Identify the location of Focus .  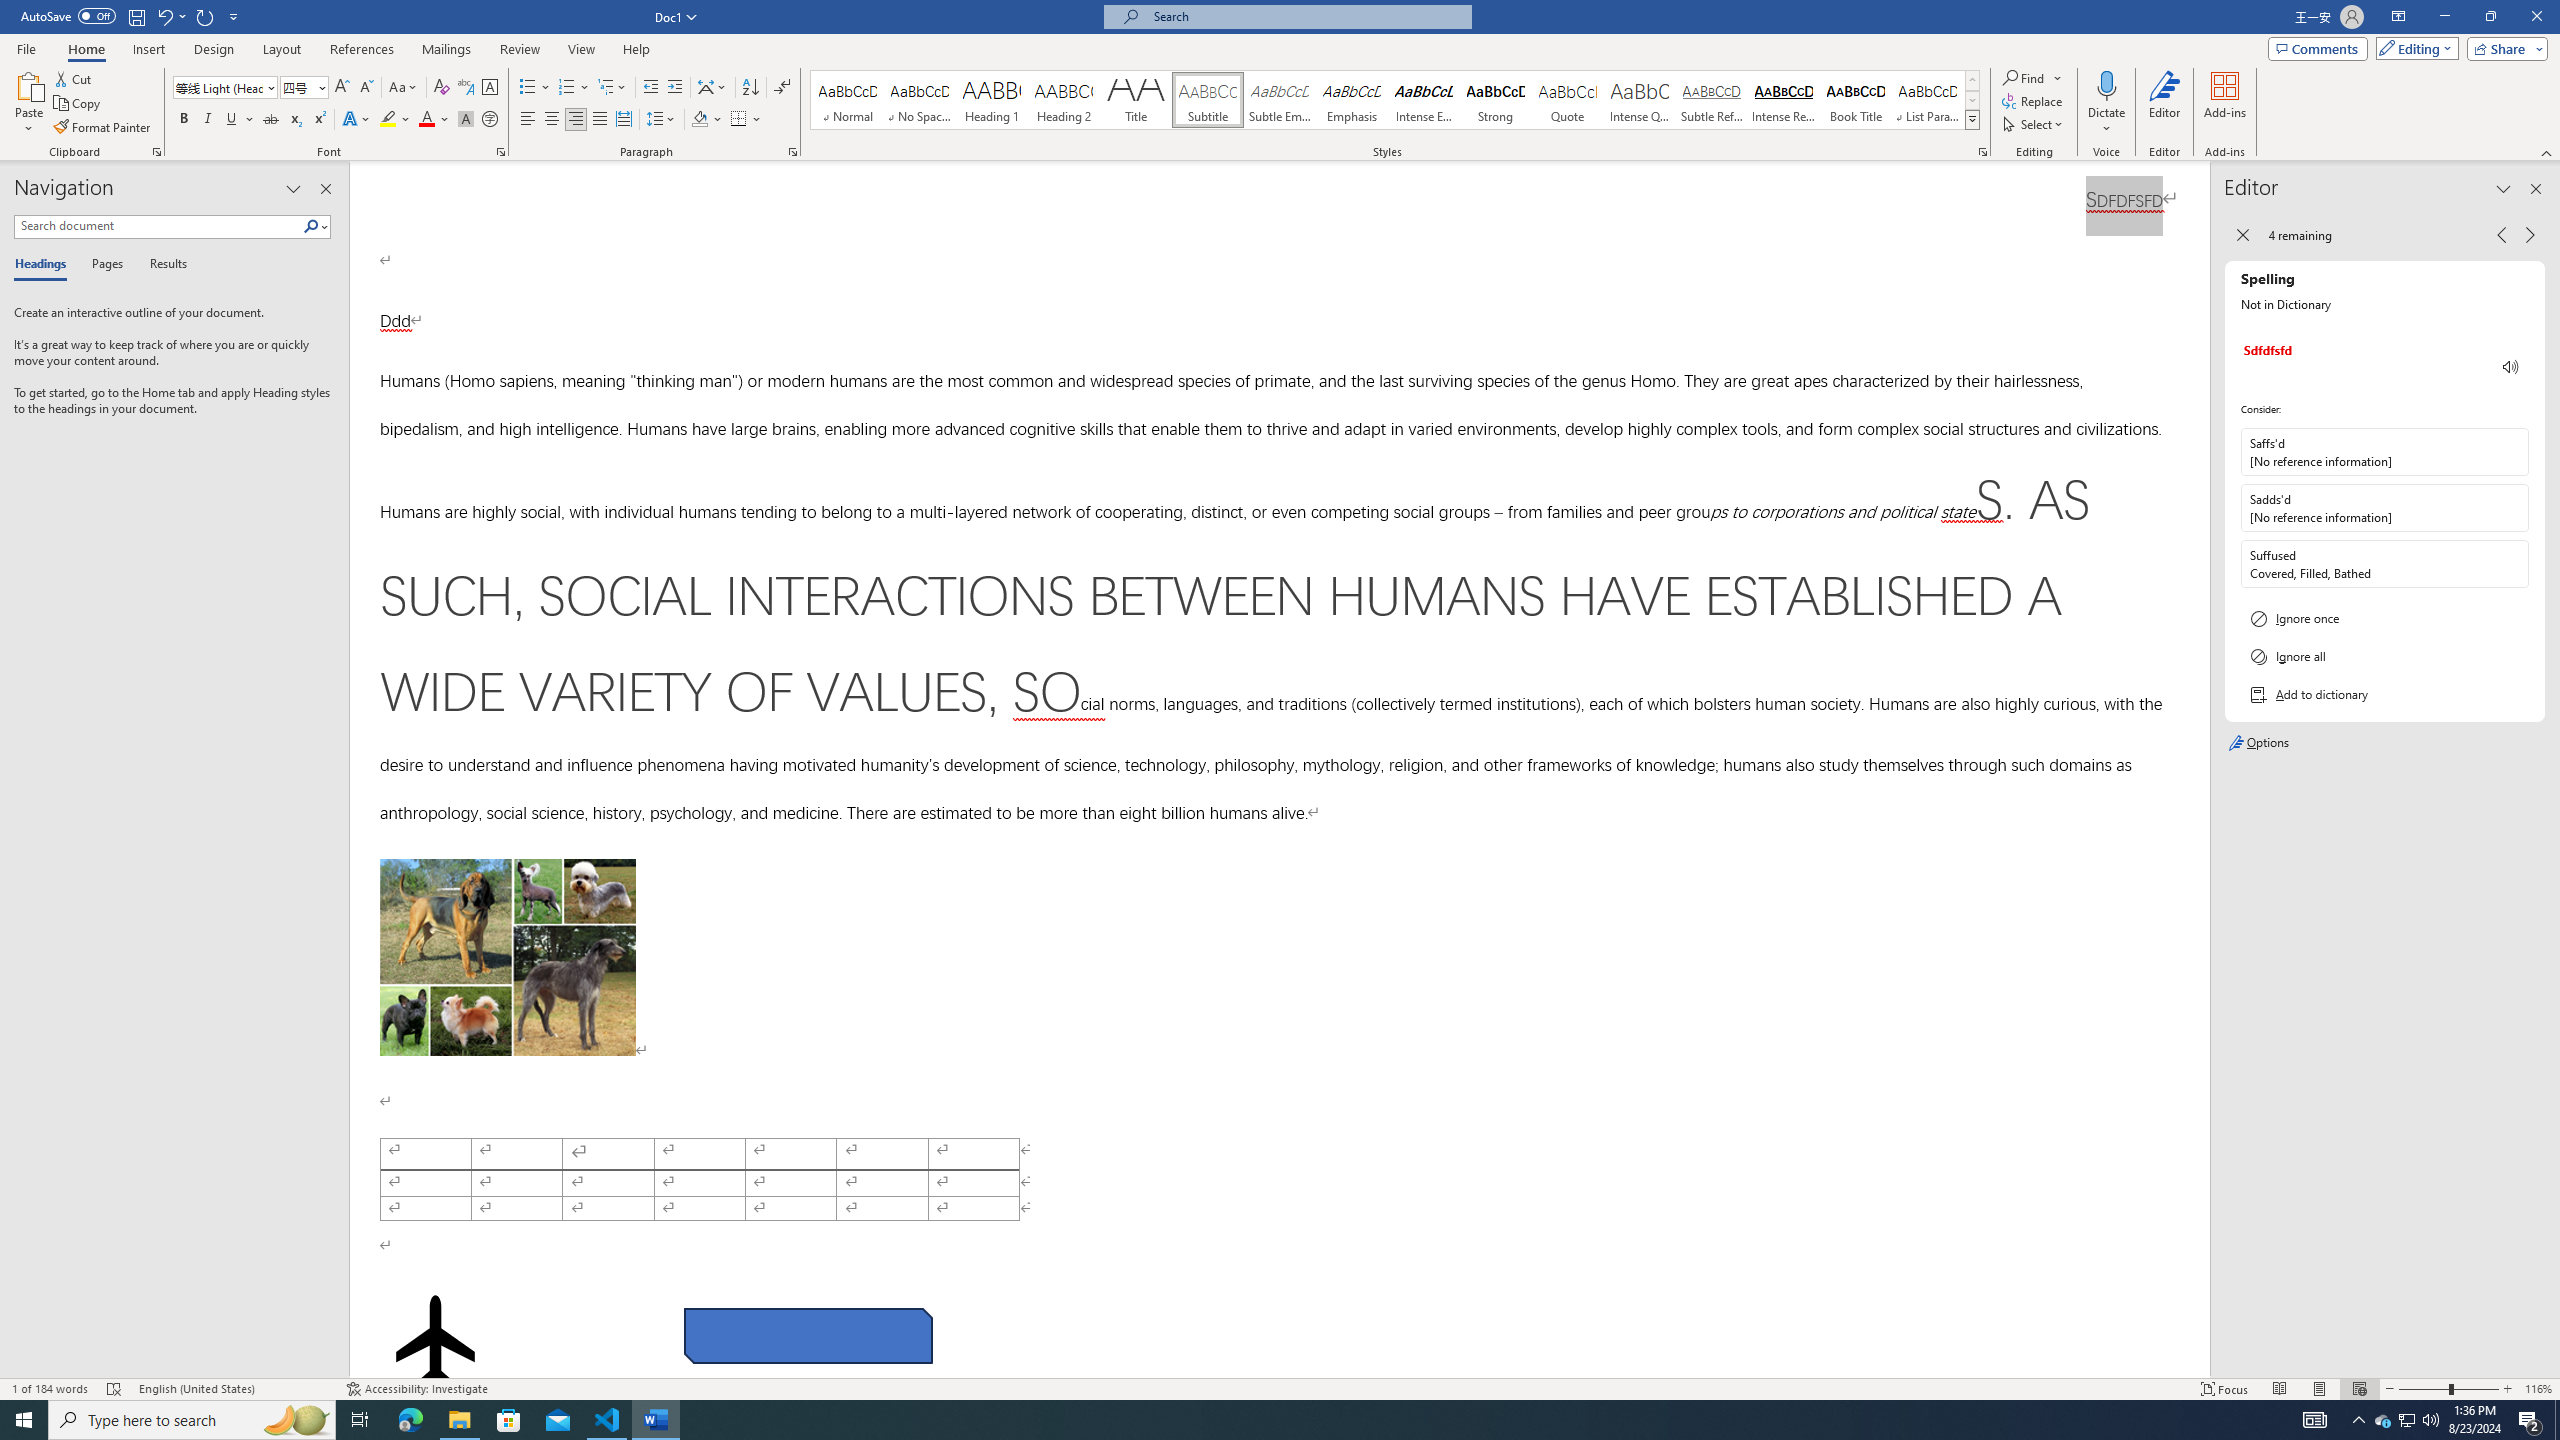
(2225, 1389).